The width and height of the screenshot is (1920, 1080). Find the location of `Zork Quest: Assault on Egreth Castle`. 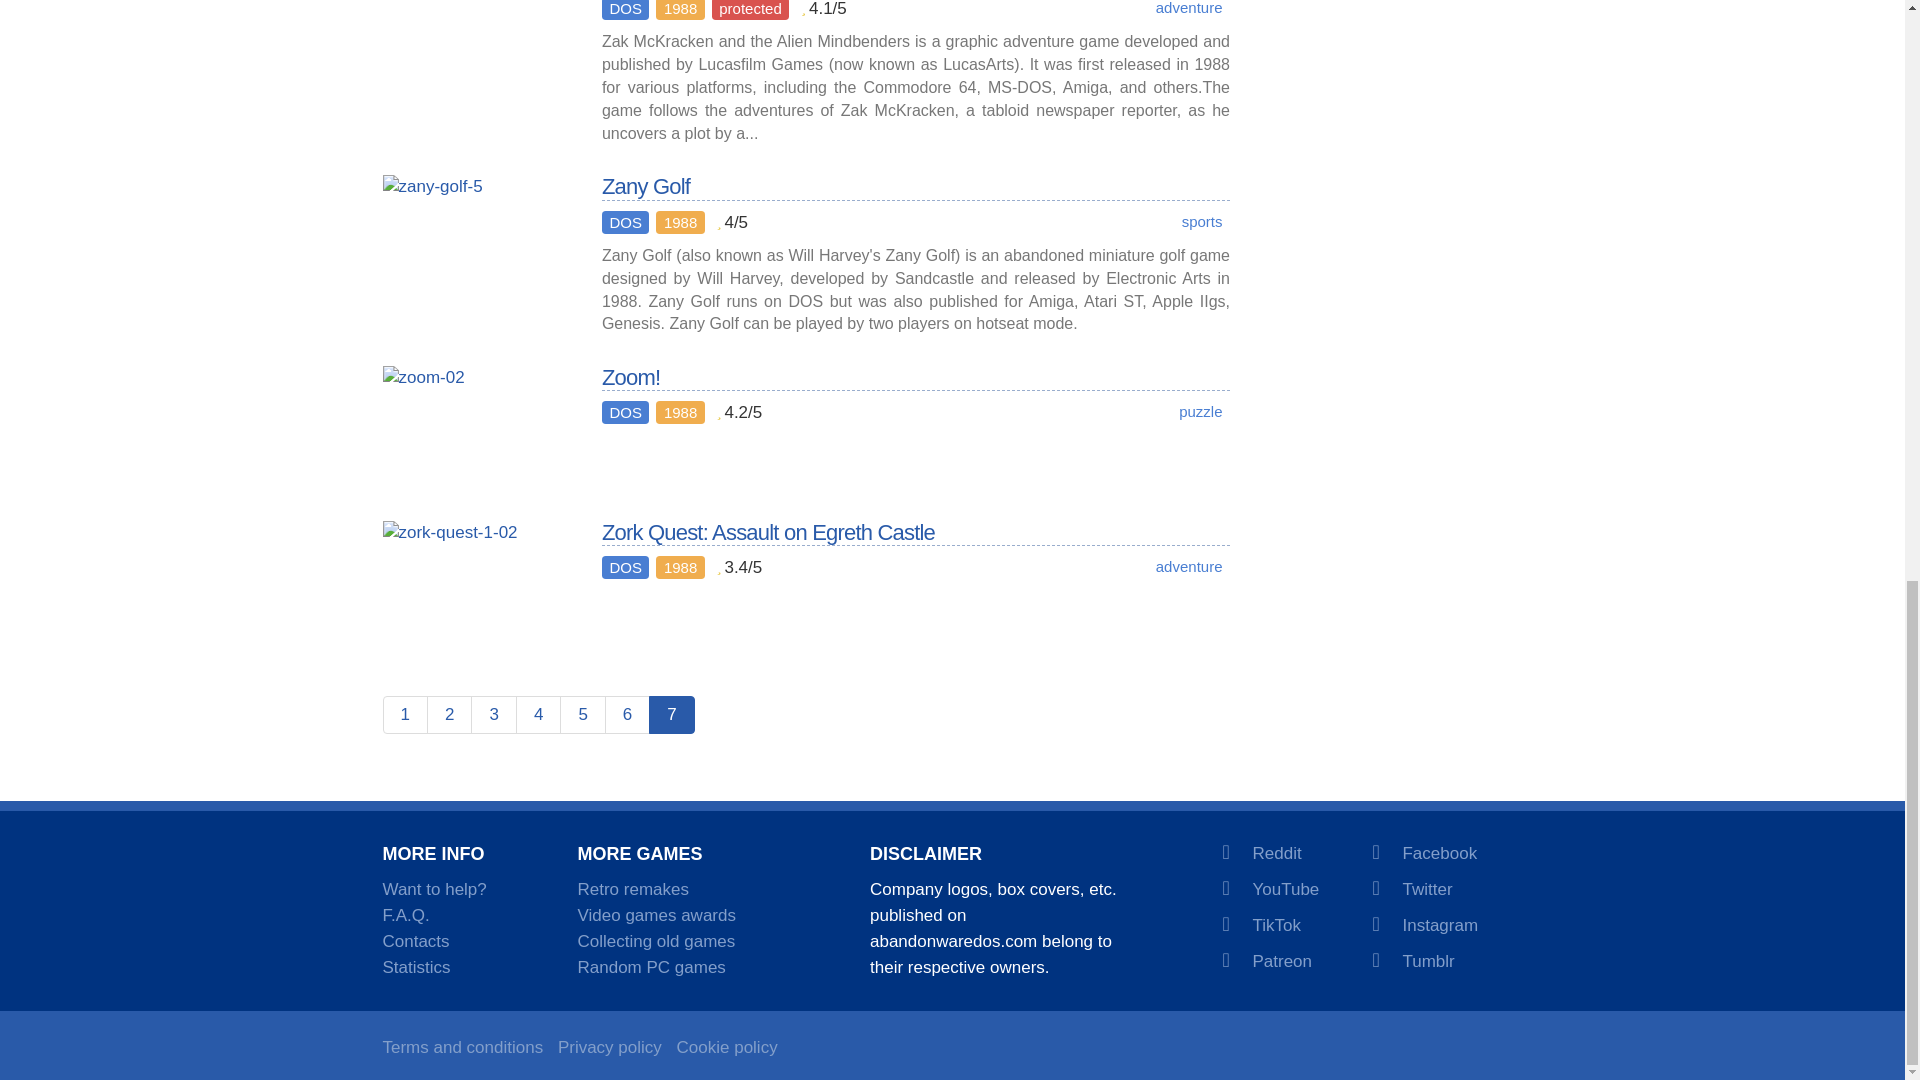

Zork Quest: Assault on Egreth Castle is located at coordinates (476, 582).